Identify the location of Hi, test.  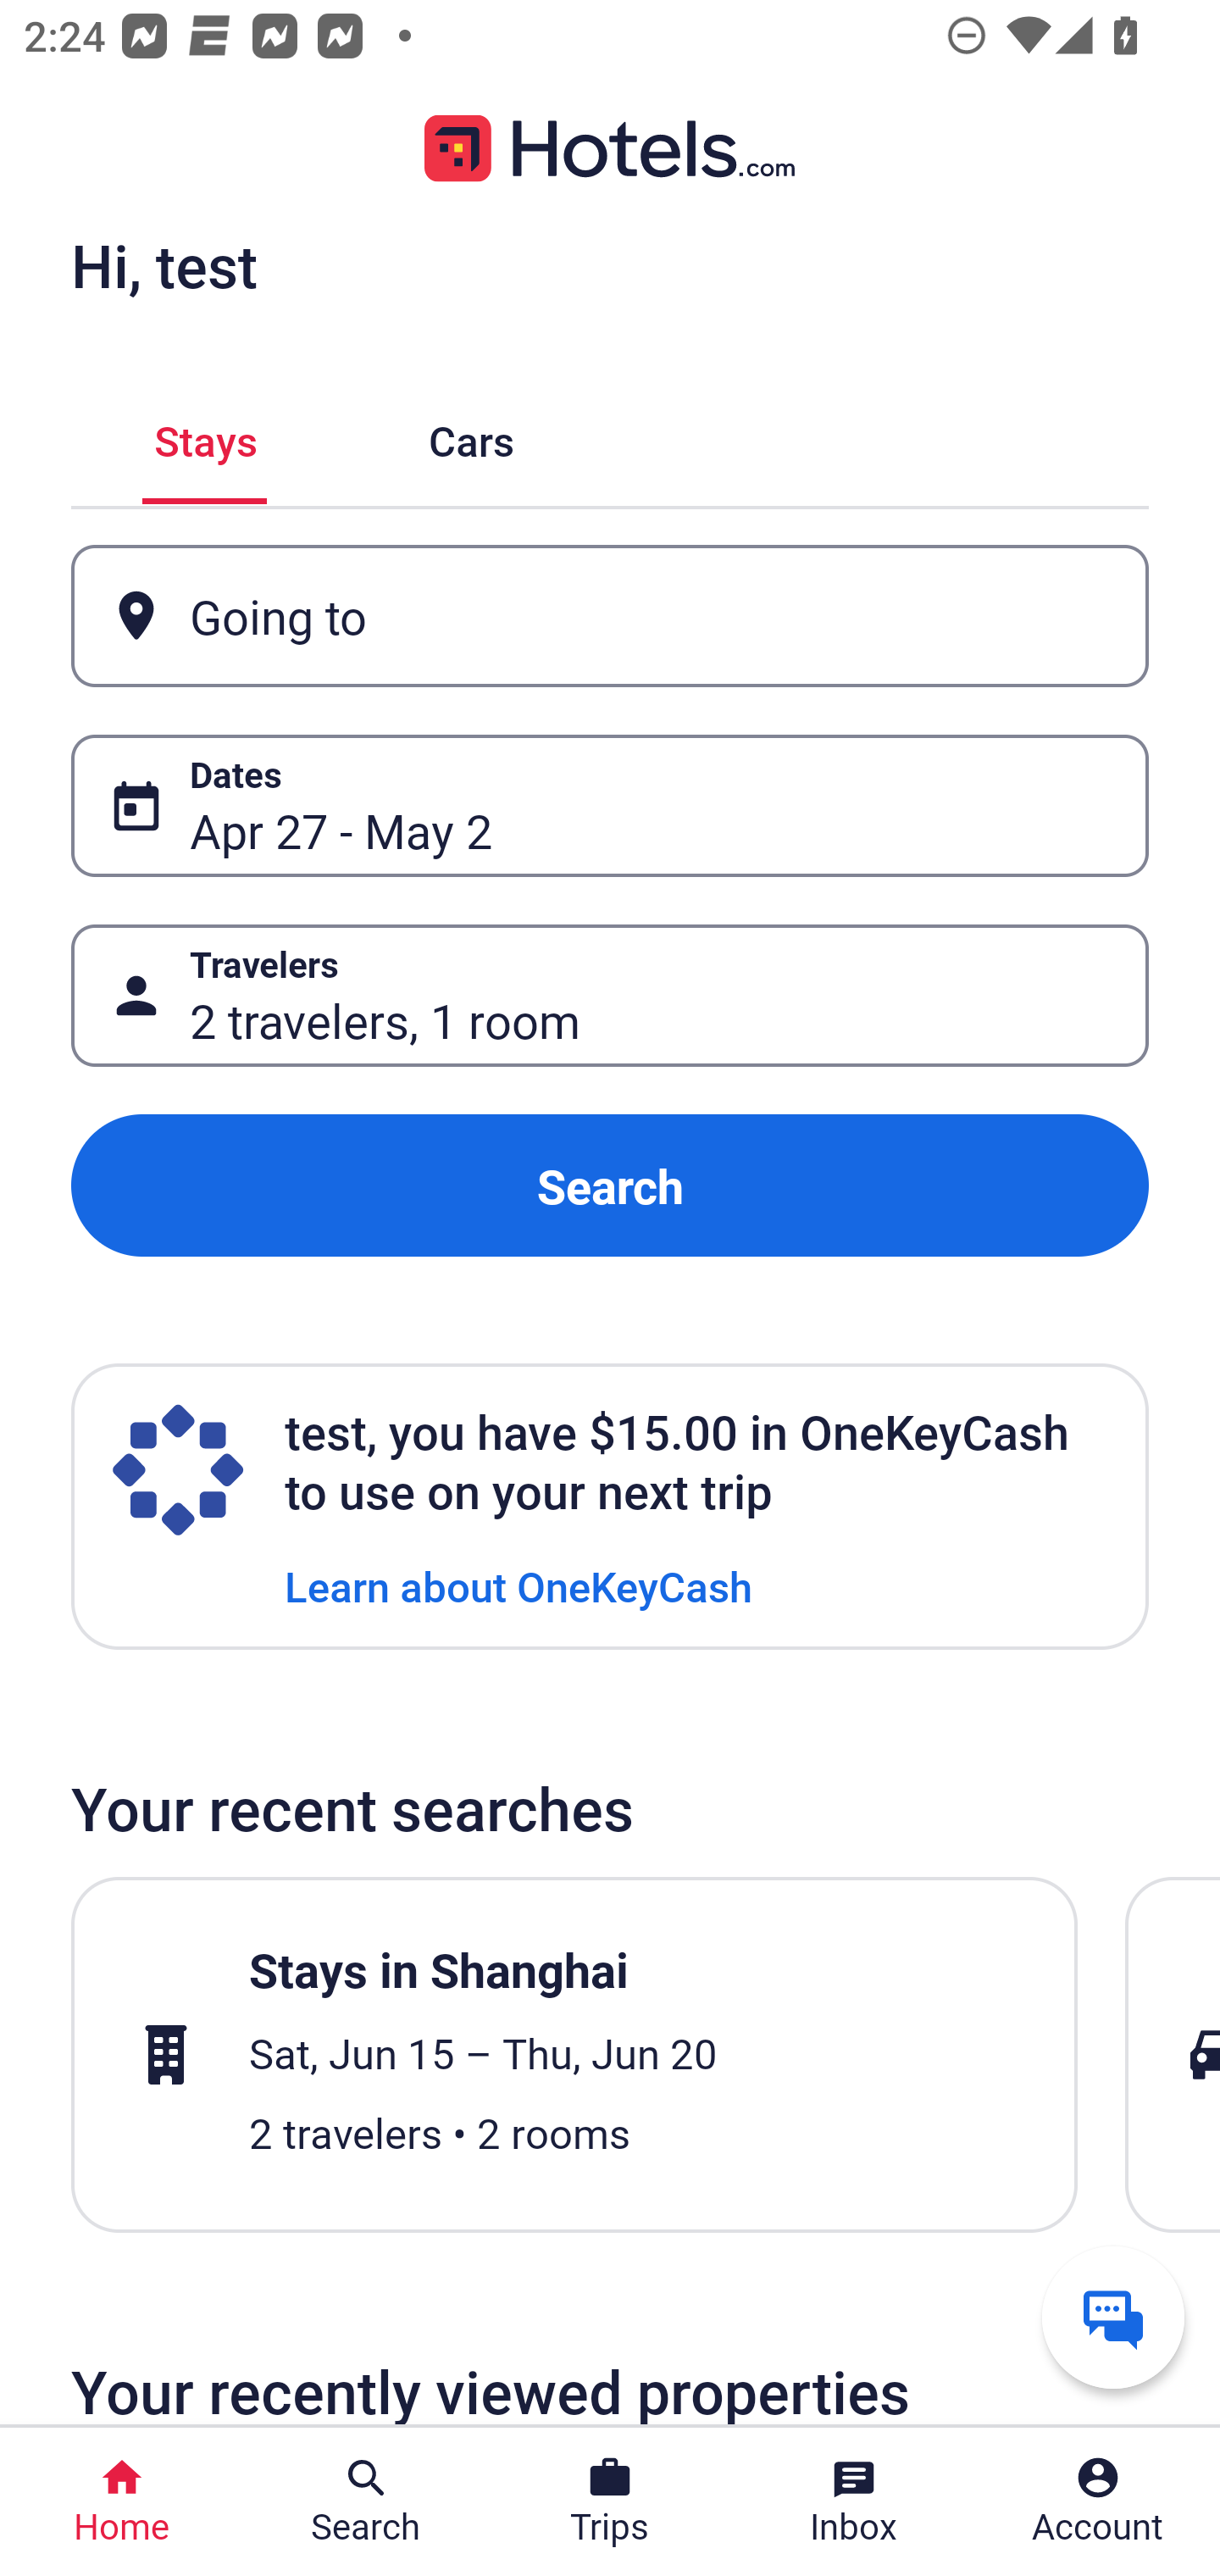
(164, 265).